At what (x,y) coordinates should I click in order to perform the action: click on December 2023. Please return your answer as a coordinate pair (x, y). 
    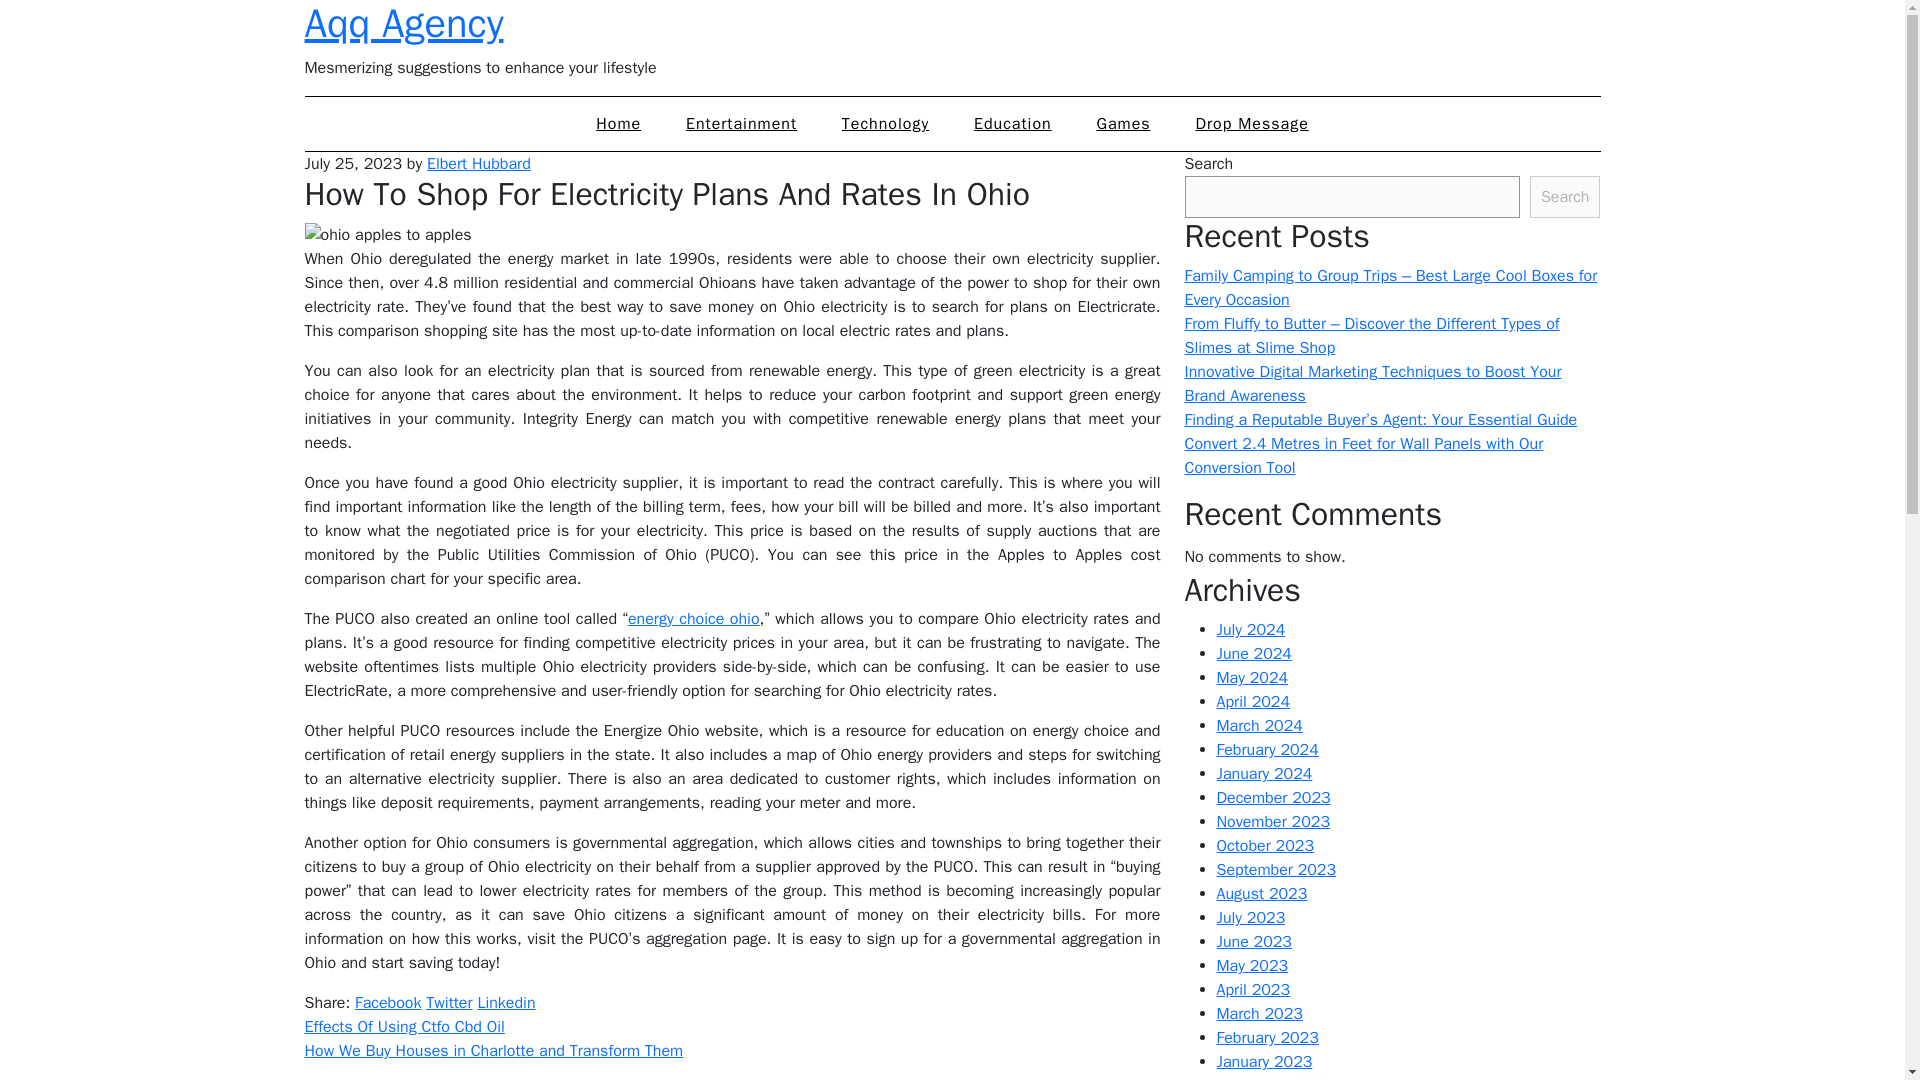
    Looking at the image, I should click on (1272, 798).